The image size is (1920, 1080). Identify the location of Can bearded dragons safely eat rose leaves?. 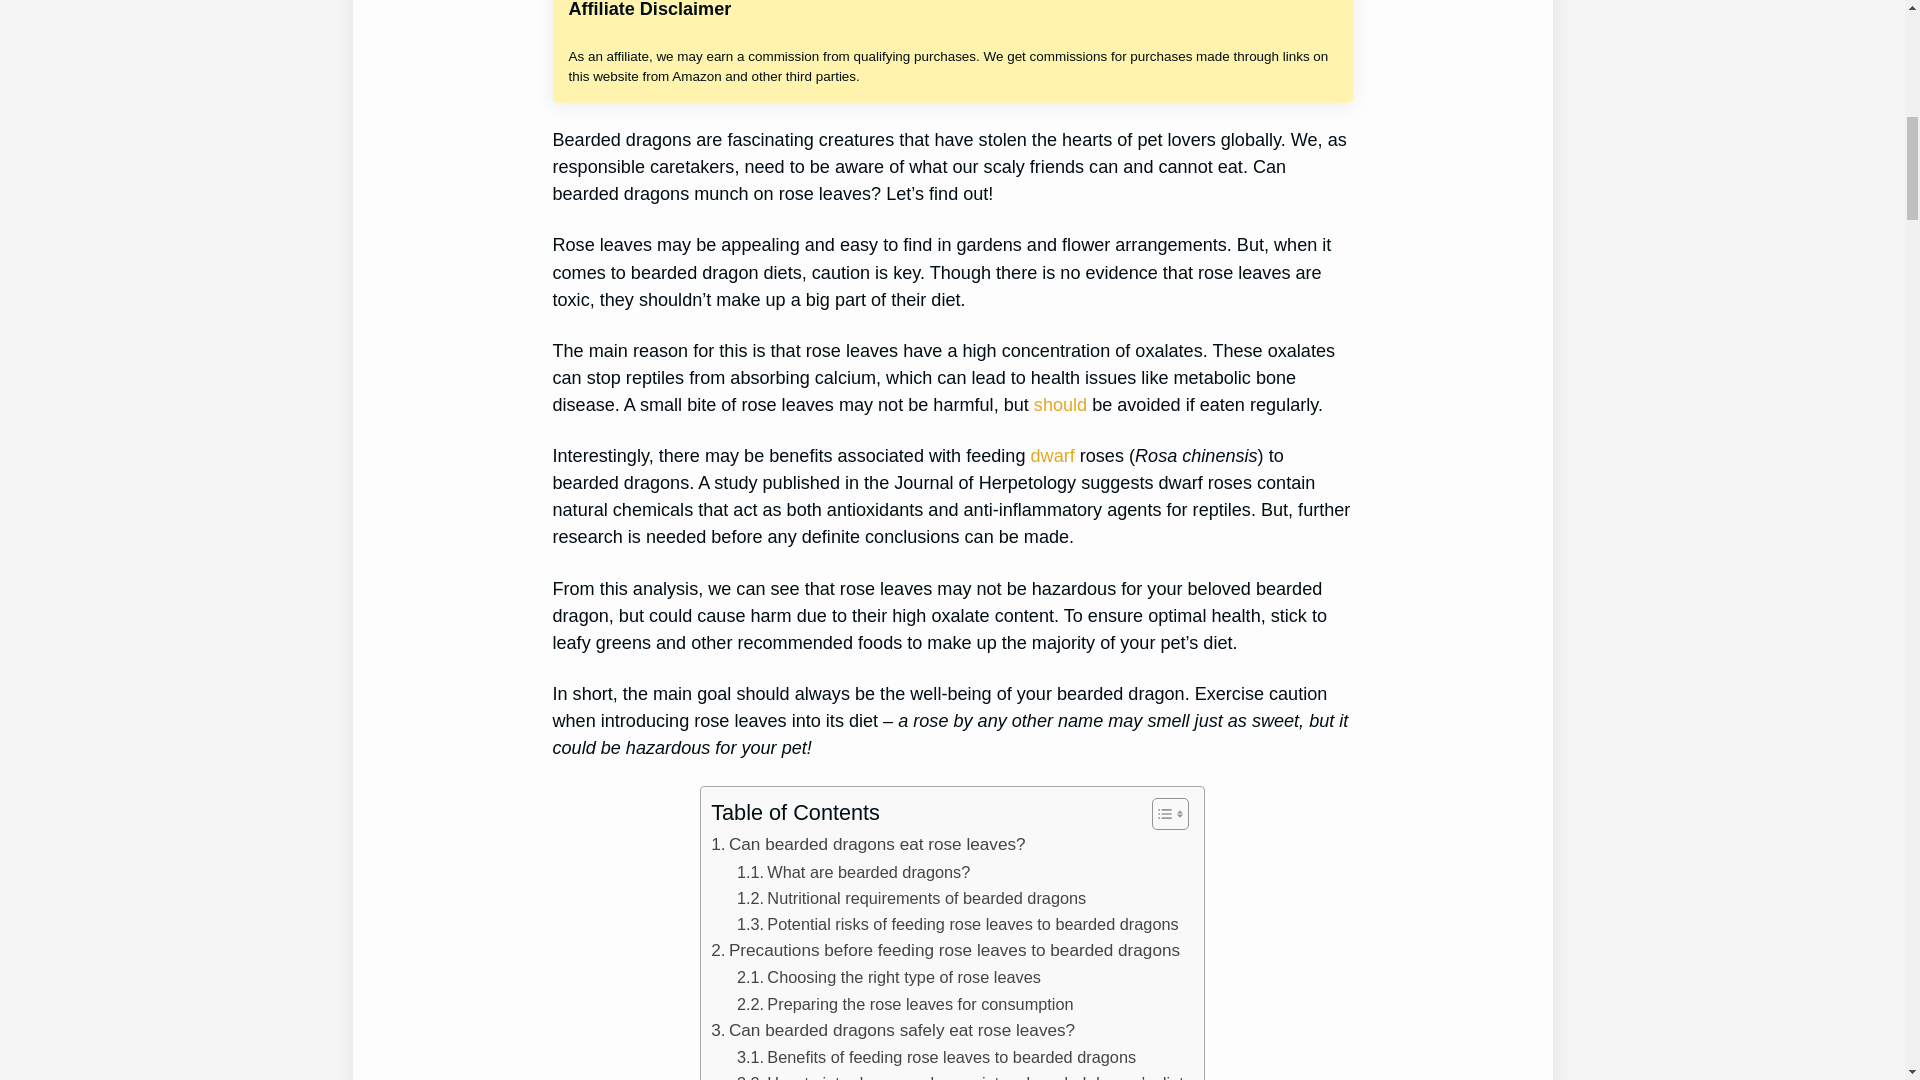
(892, 1030).